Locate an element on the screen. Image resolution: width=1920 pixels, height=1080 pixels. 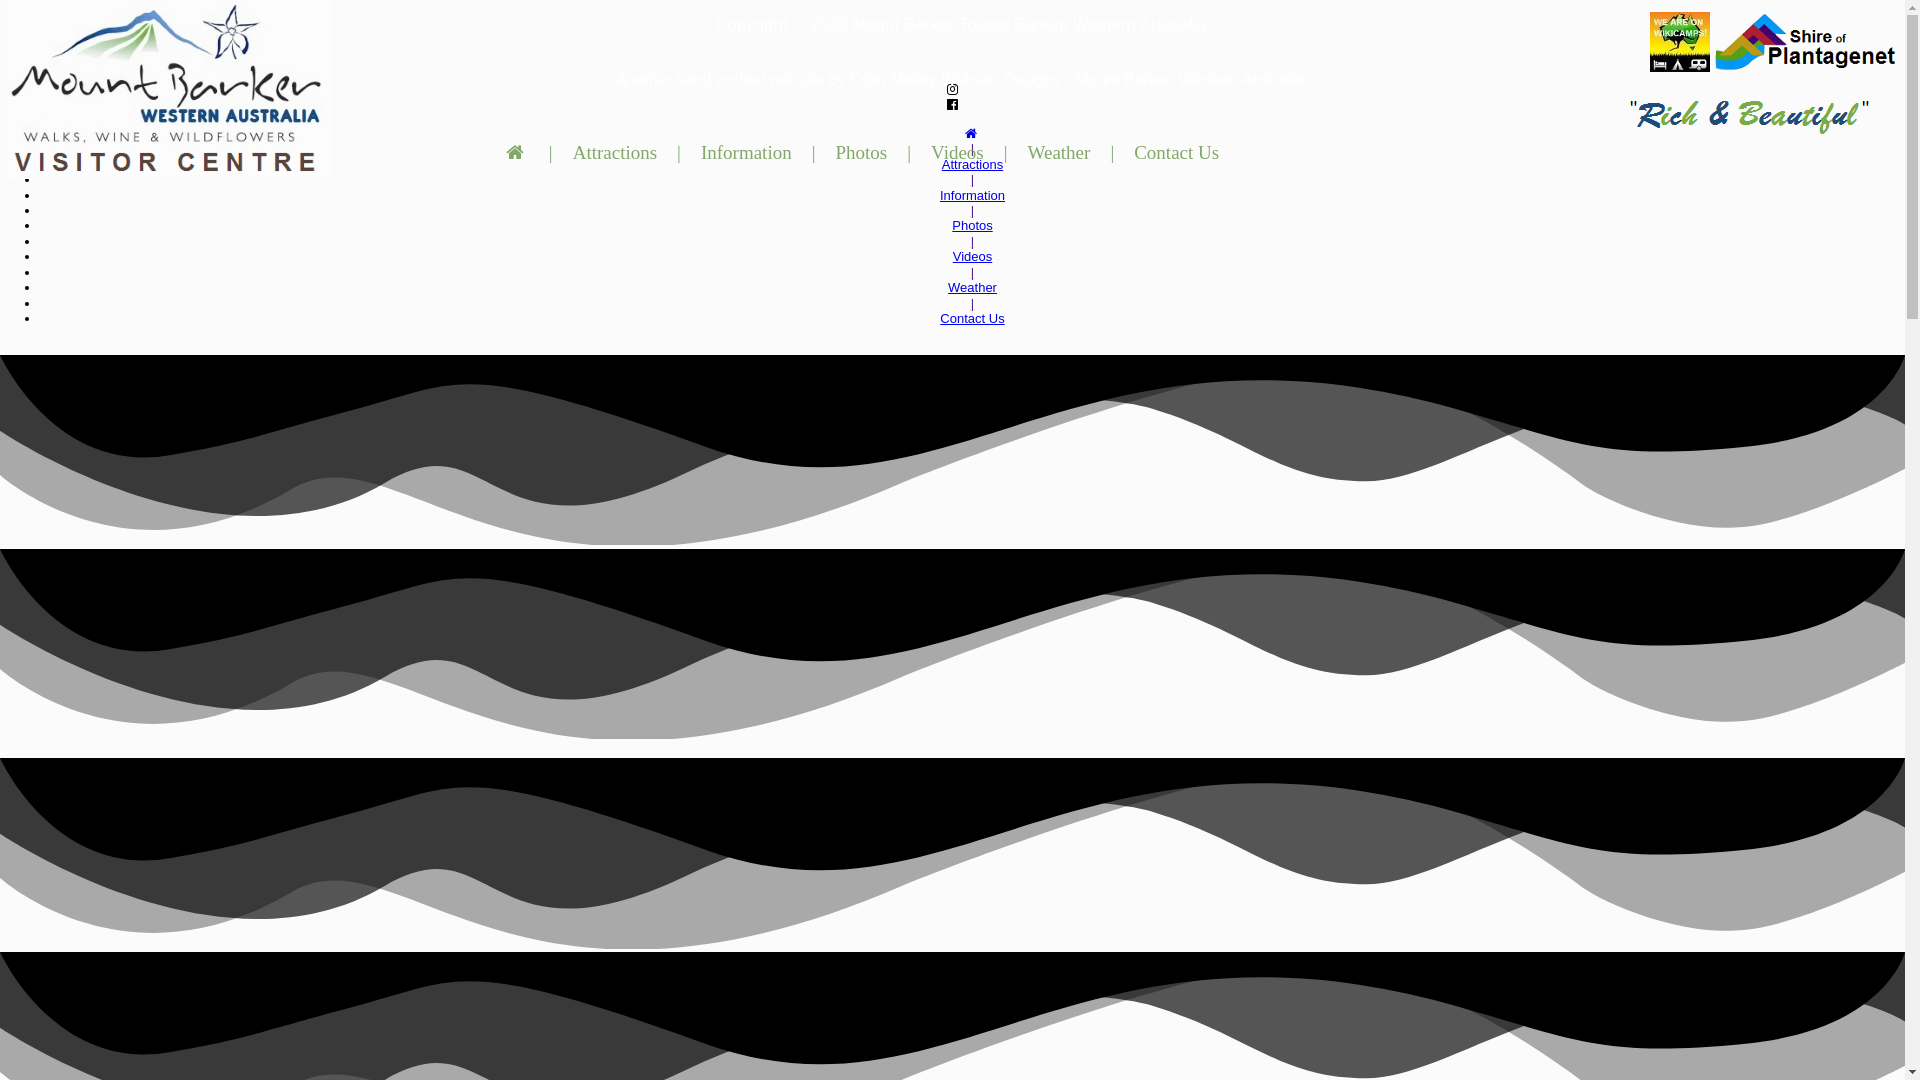
Weather is located at coordinates (972, 288).